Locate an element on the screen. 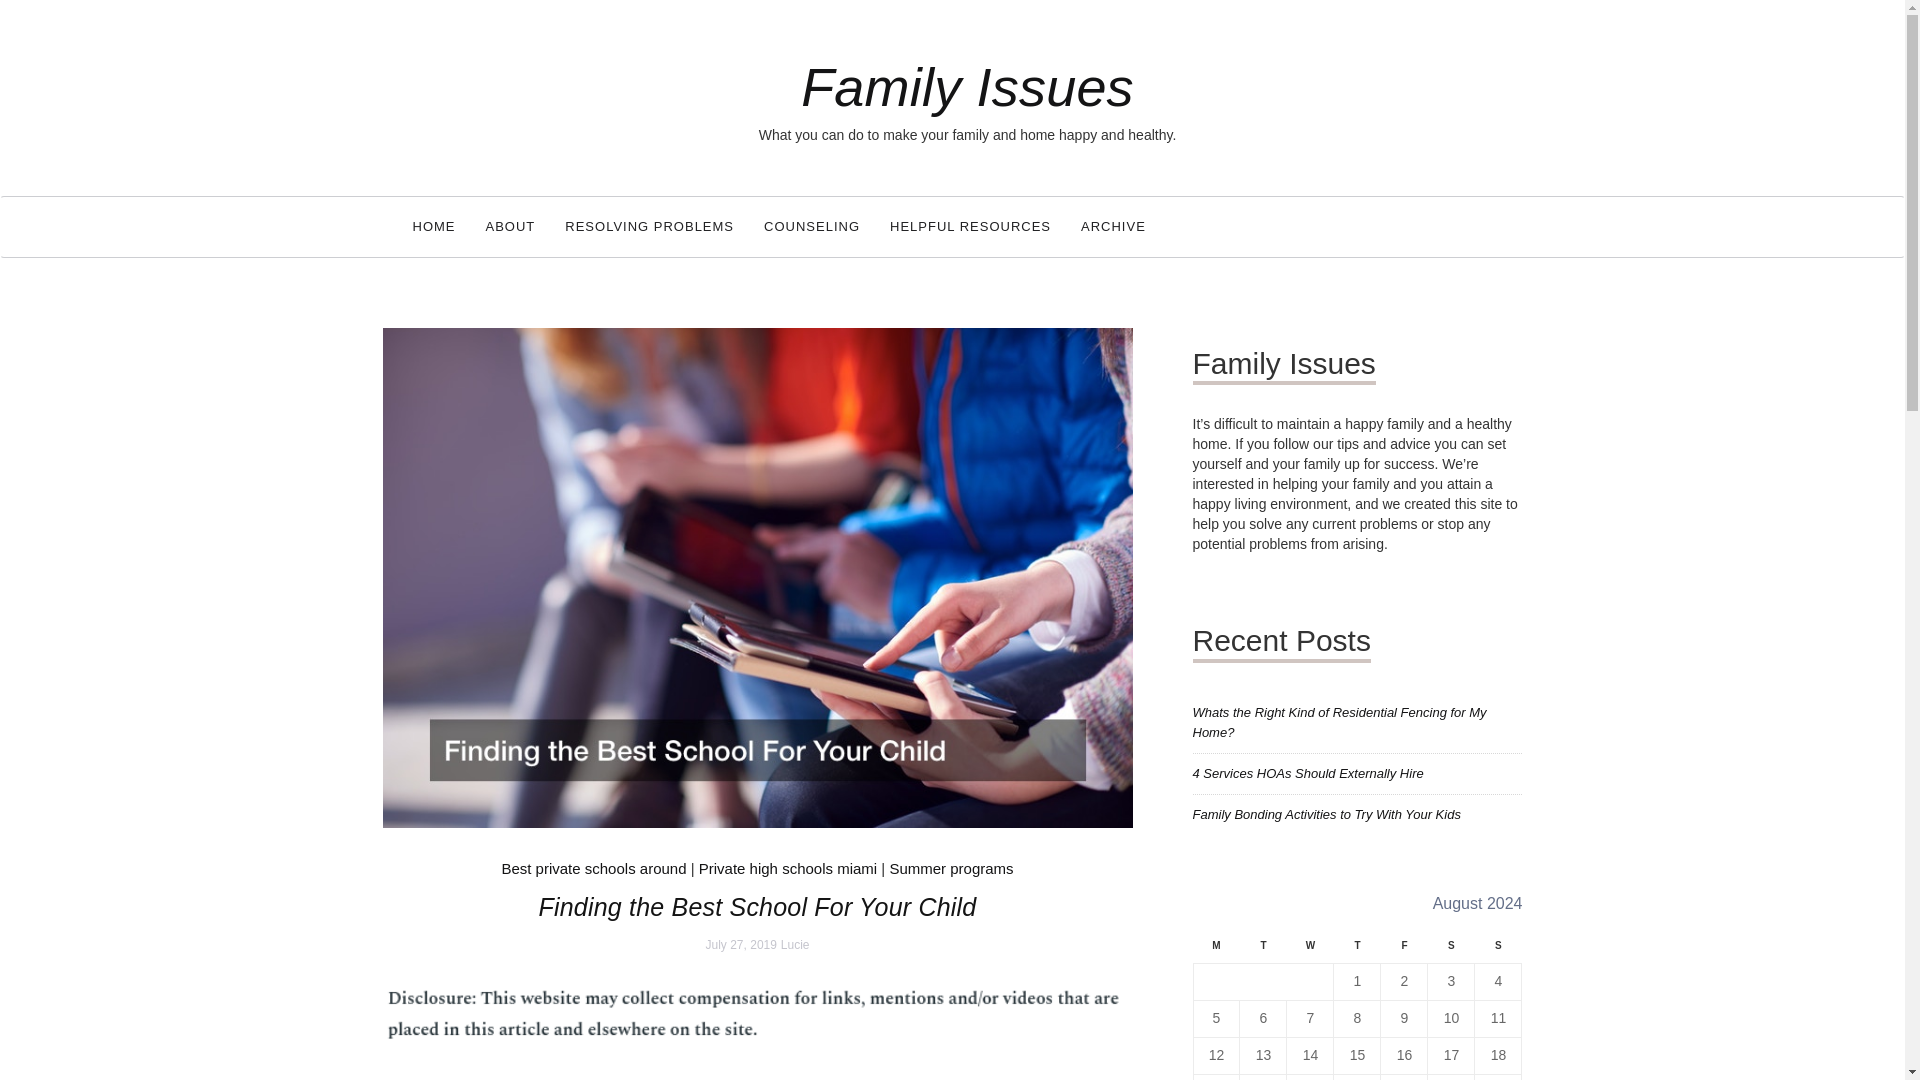  Whats the Right Kind of Residential Fencing for My Home? is located at coordinates (1339, 722).